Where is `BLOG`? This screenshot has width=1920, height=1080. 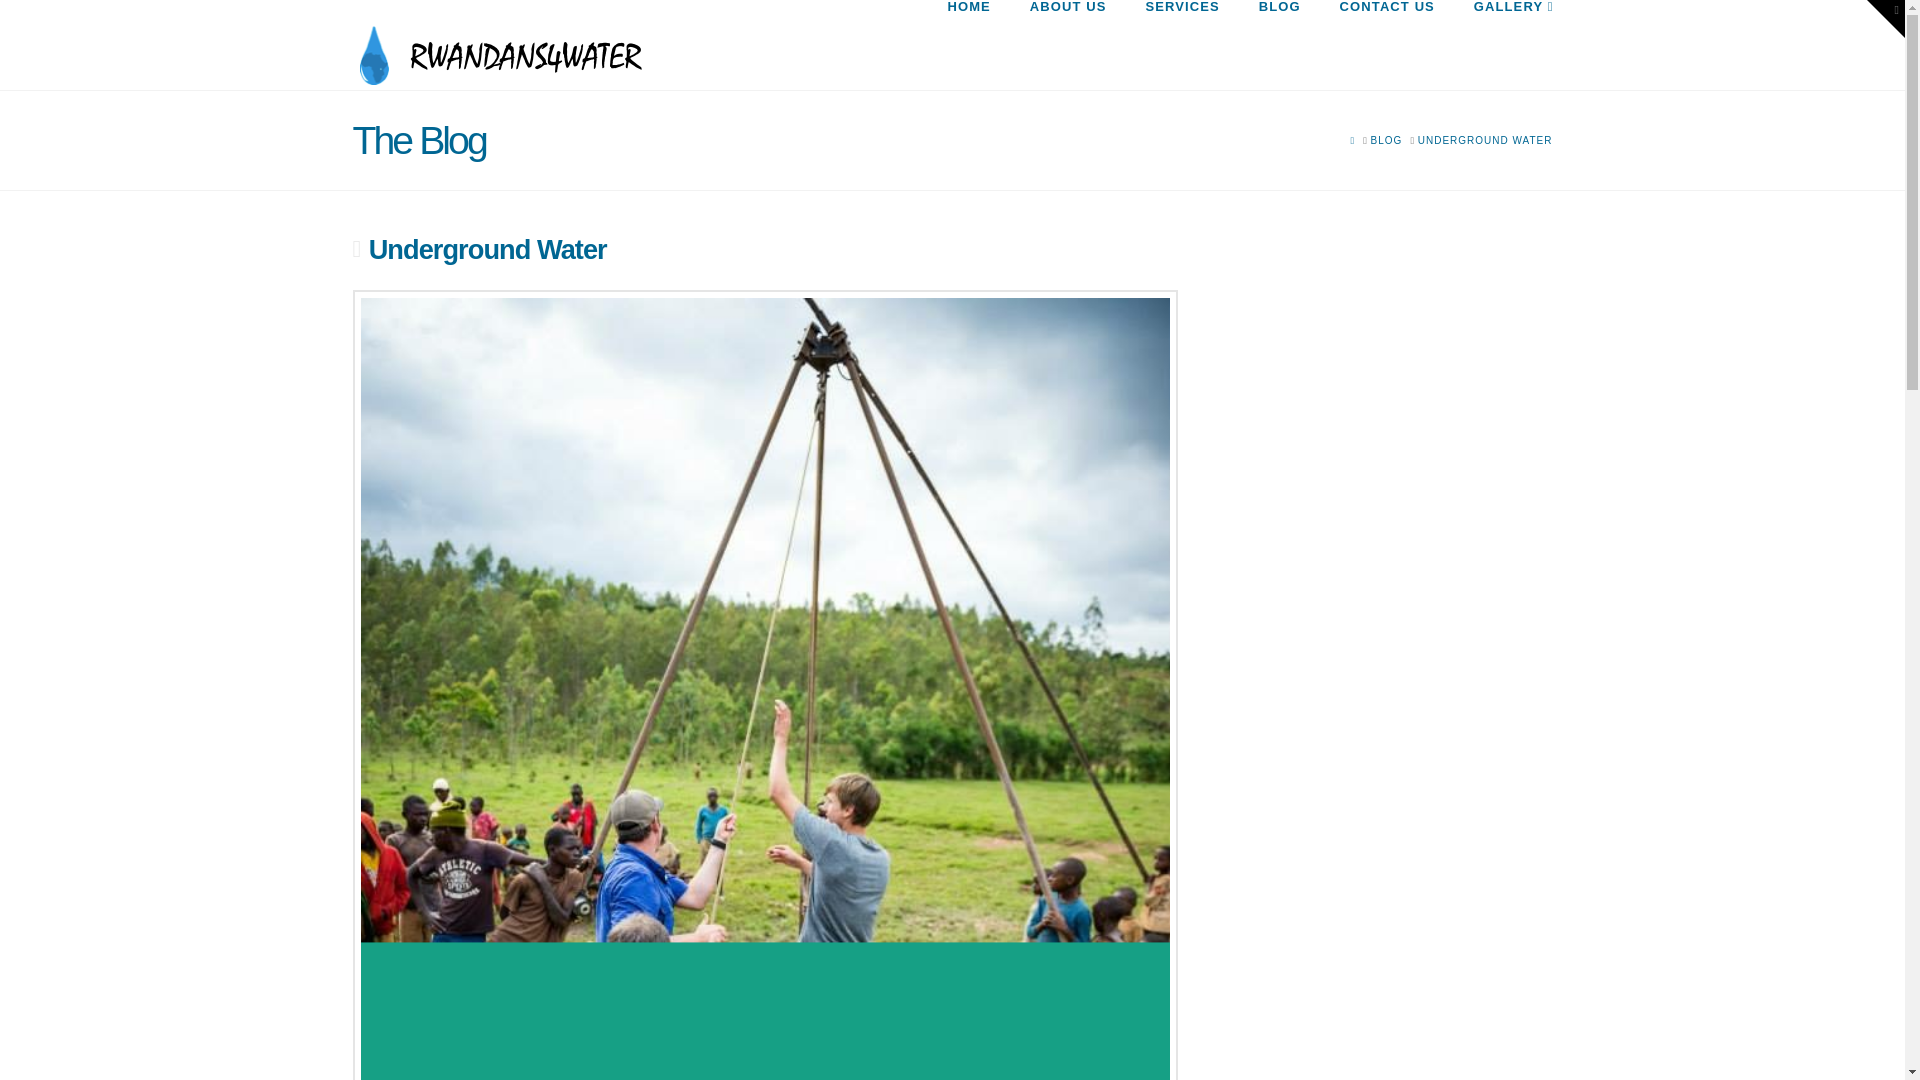
BLOG is located at coordinates (1279, 44).